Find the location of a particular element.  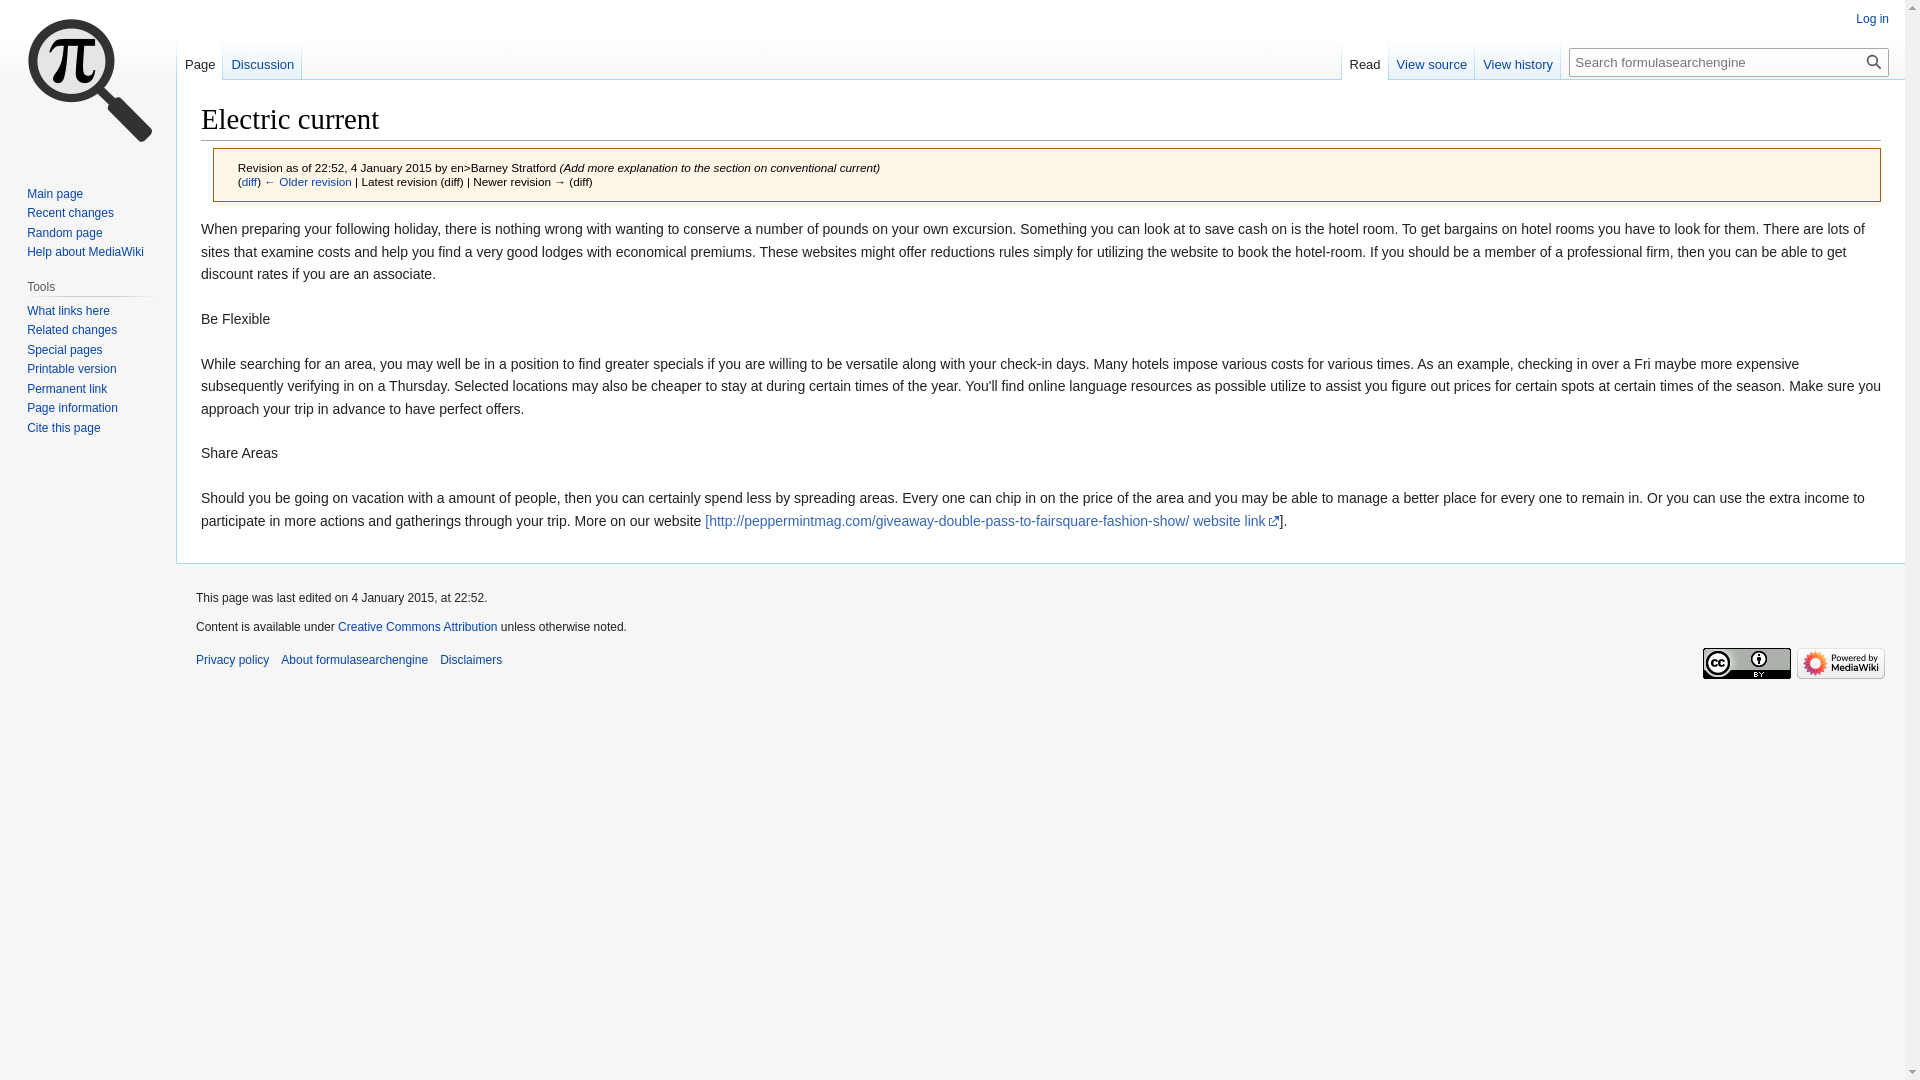

Permanent link is located at coordinates (66, 389).